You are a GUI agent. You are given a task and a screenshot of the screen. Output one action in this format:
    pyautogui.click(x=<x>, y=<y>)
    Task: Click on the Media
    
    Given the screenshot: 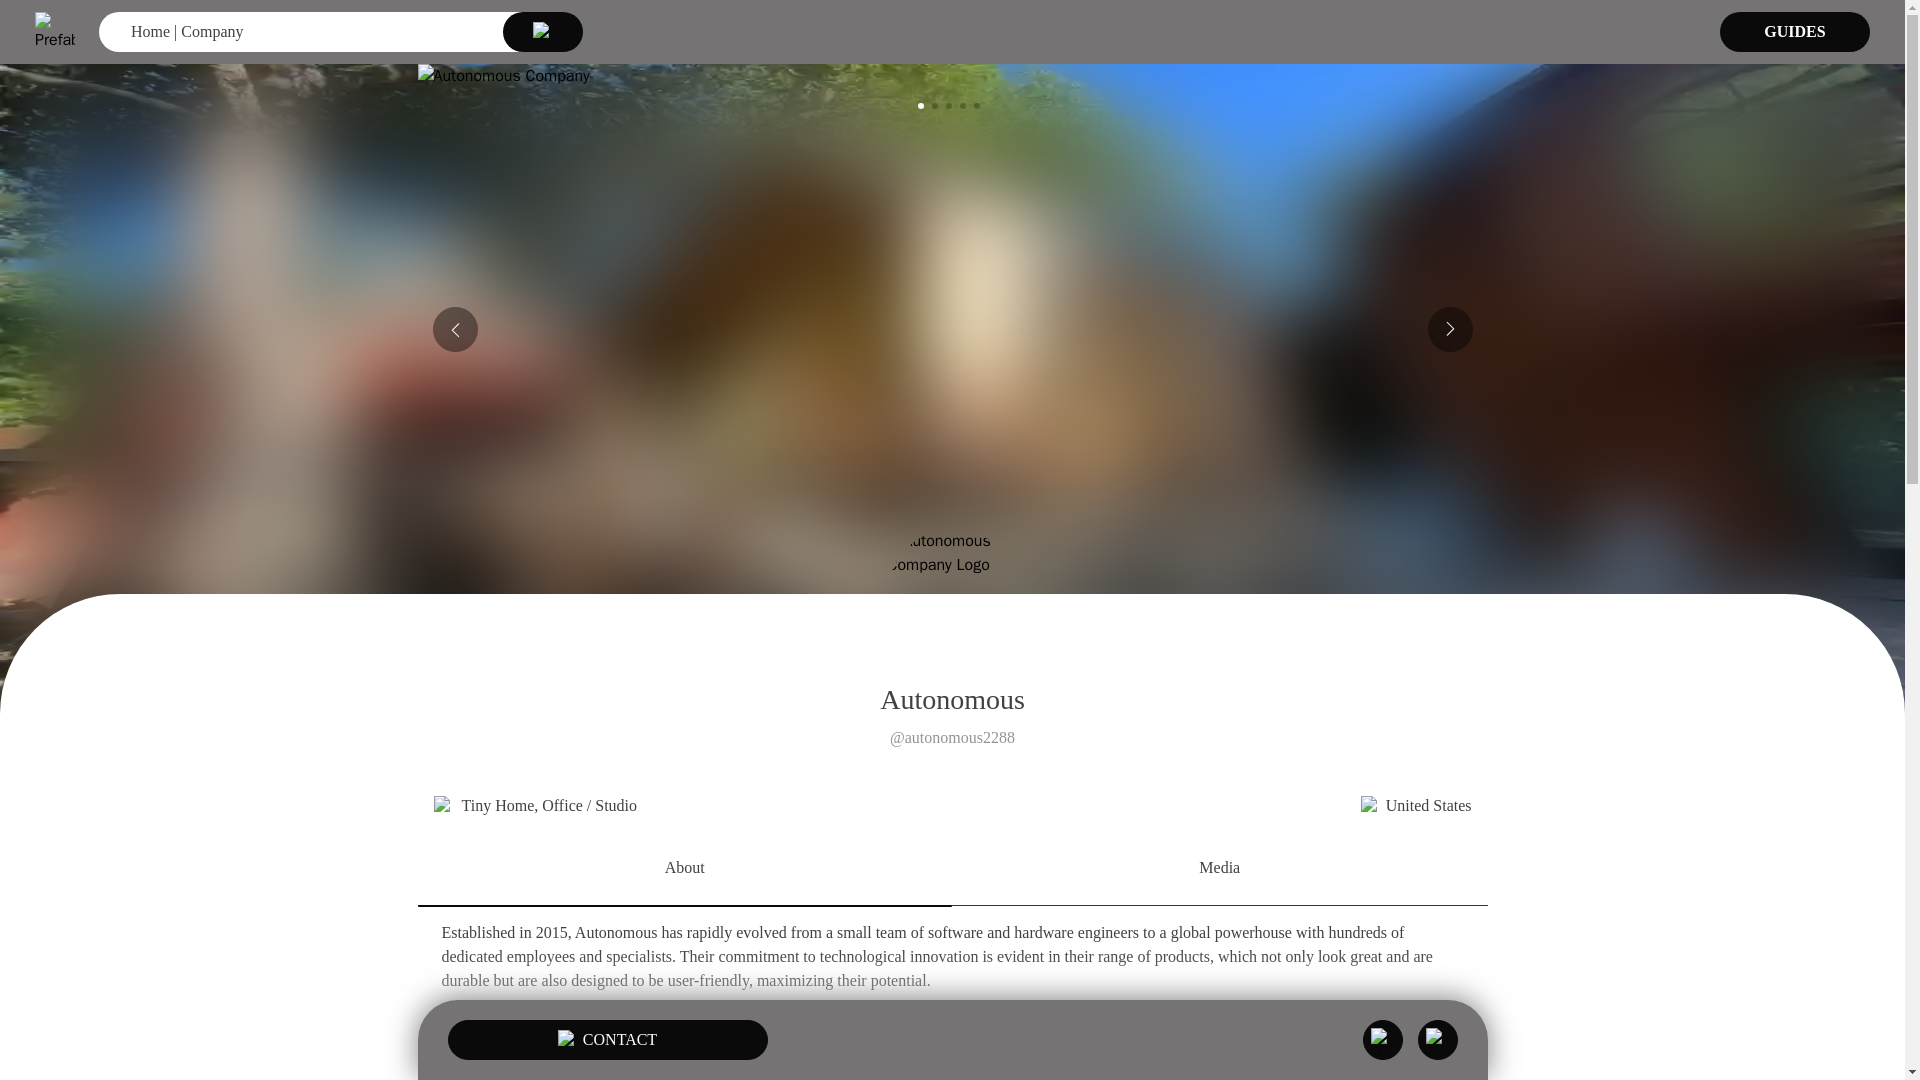 What is the action you would take?
    pyautogui.click(x=1219, y=870)
    